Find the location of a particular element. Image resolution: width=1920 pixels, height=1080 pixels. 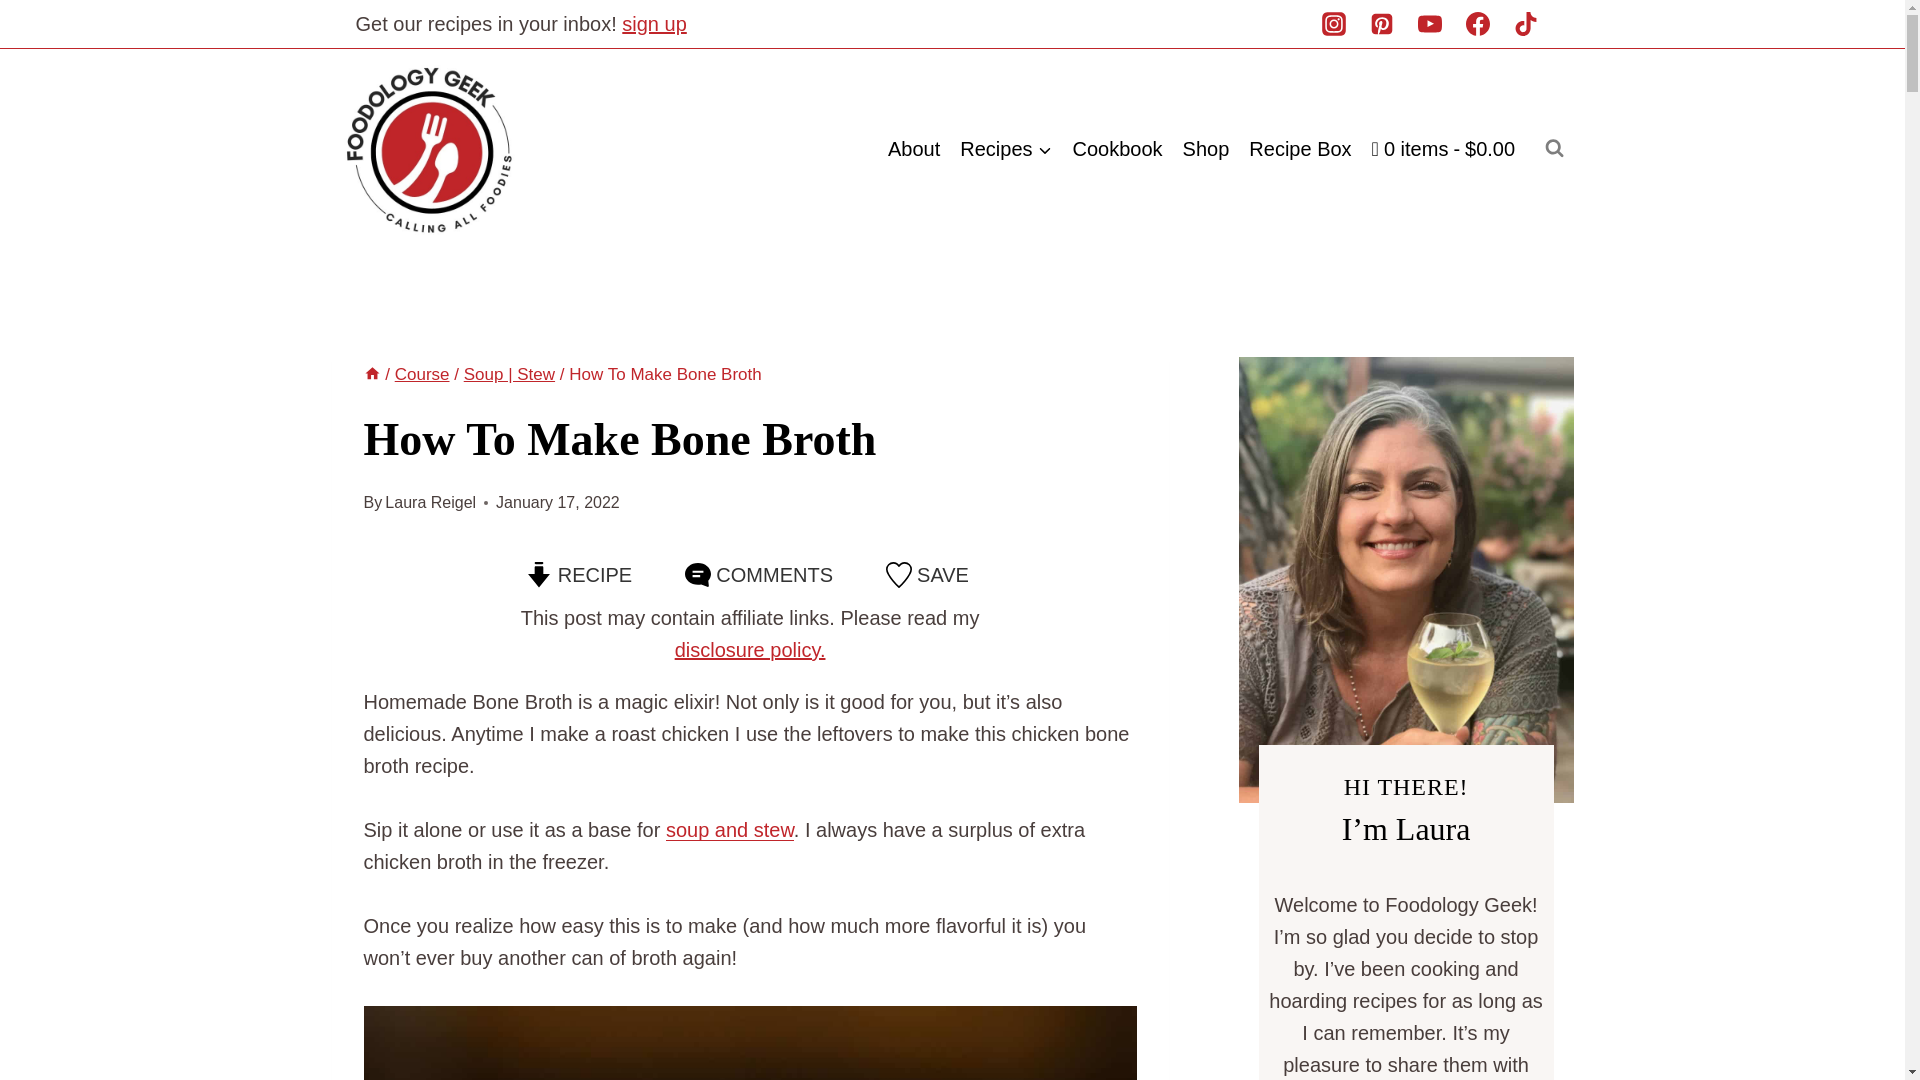

Home is located at coordinates (372, 374).